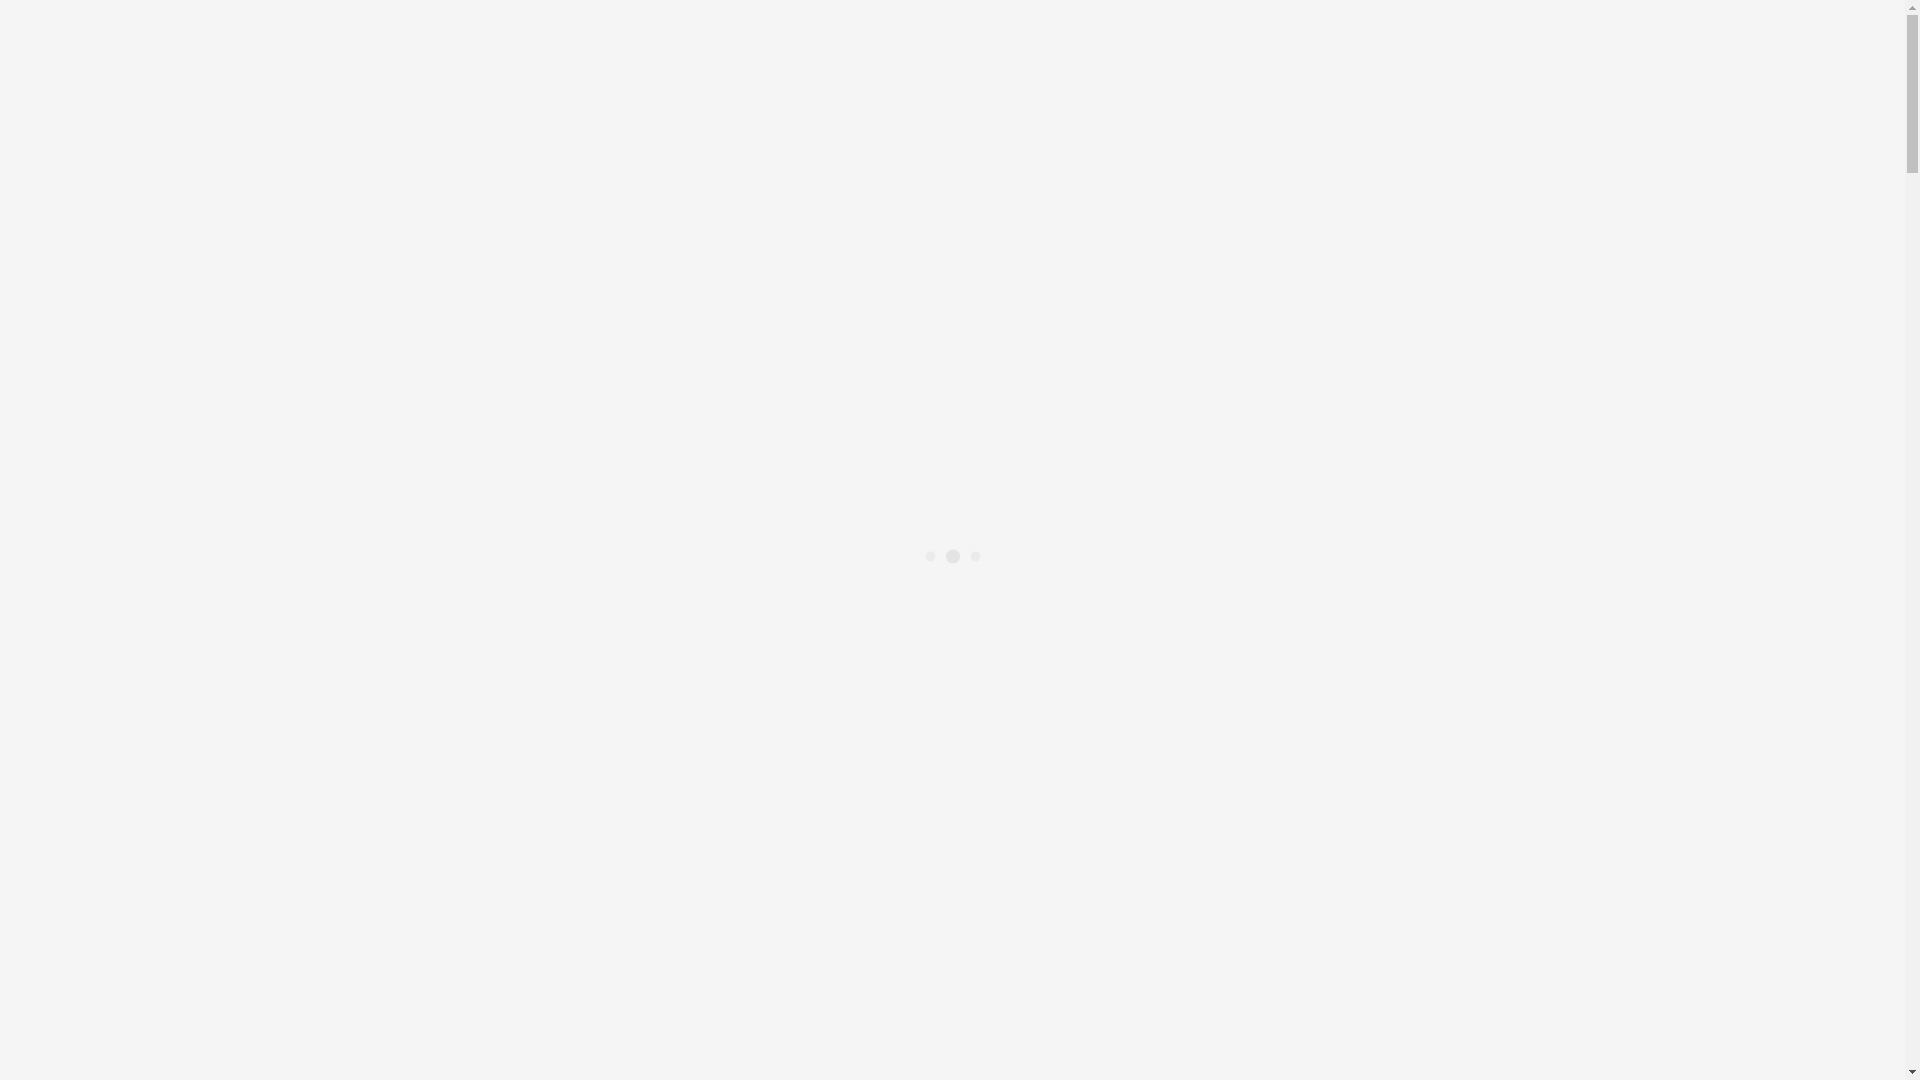  Describe the element at coordinates (207, 556) in the screenshot. I see `En transport en commun` at that location.